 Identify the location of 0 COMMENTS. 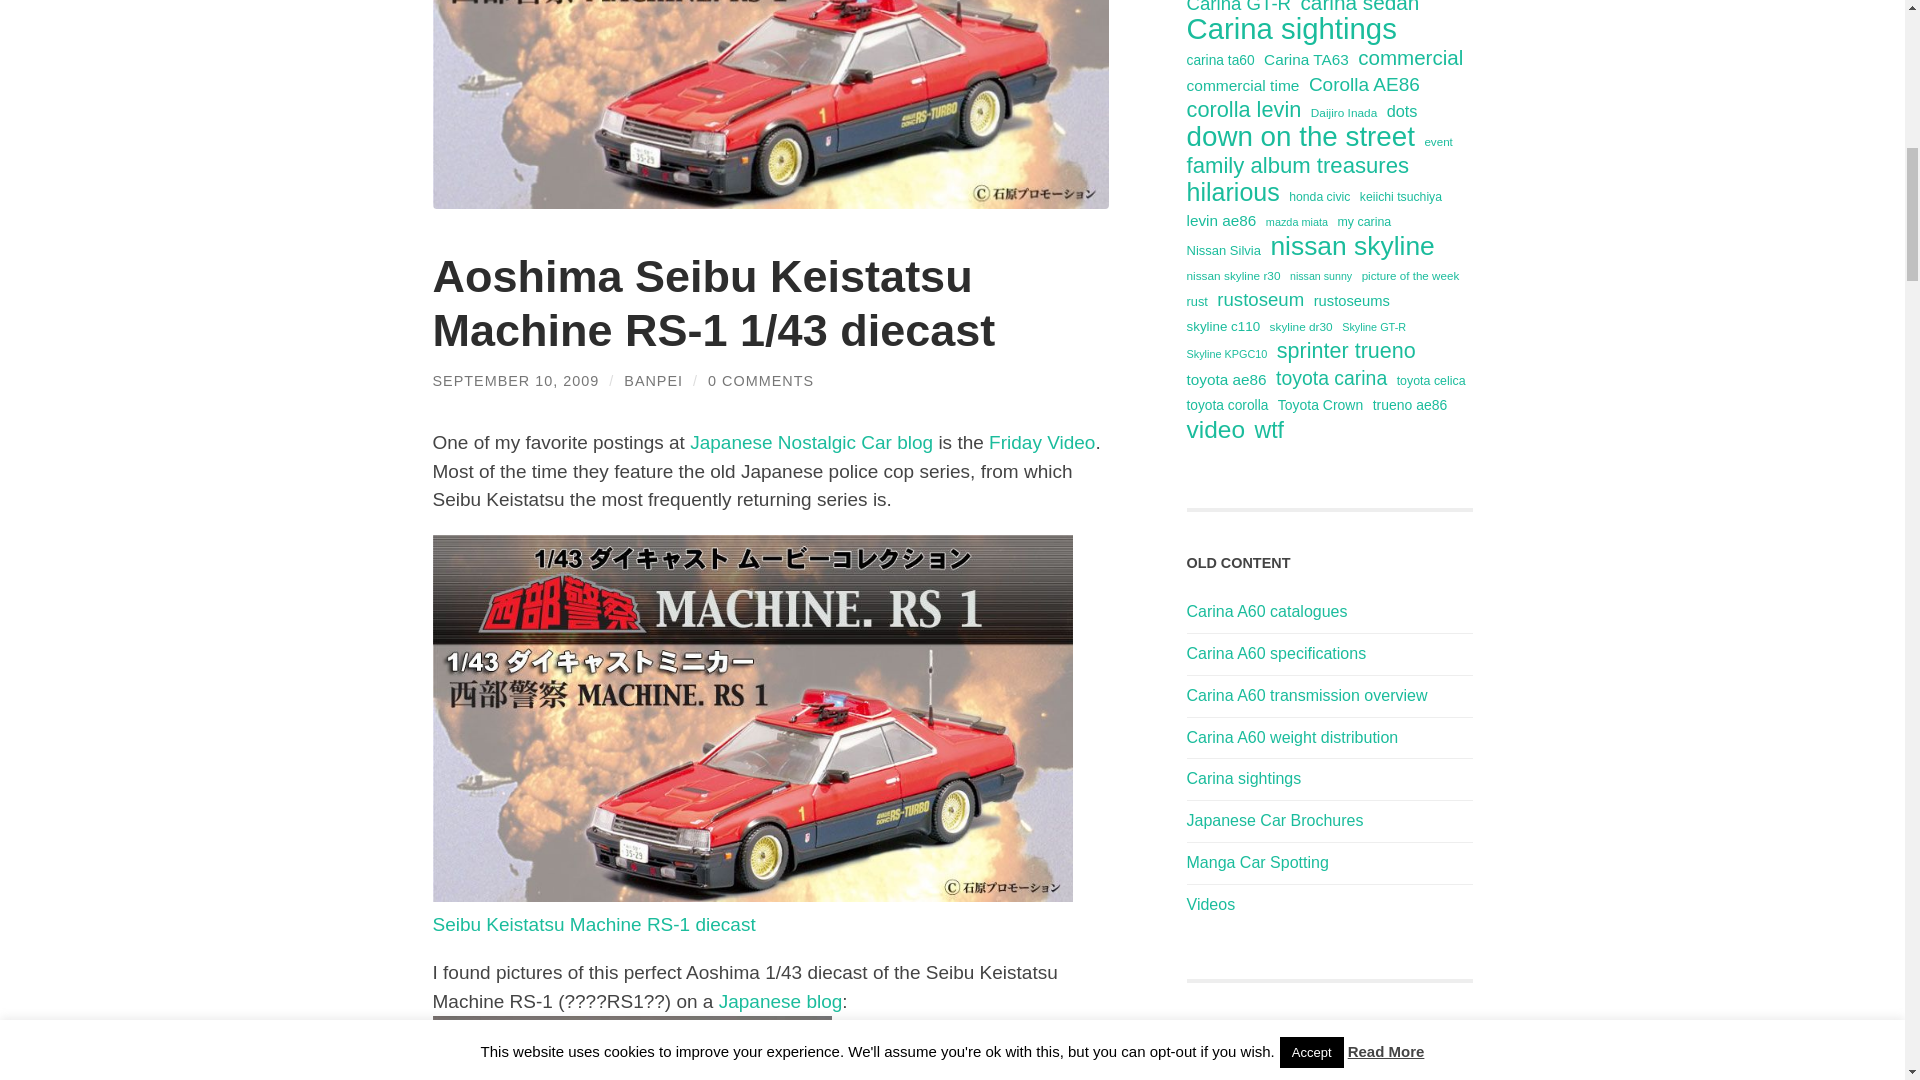
(761, 380).